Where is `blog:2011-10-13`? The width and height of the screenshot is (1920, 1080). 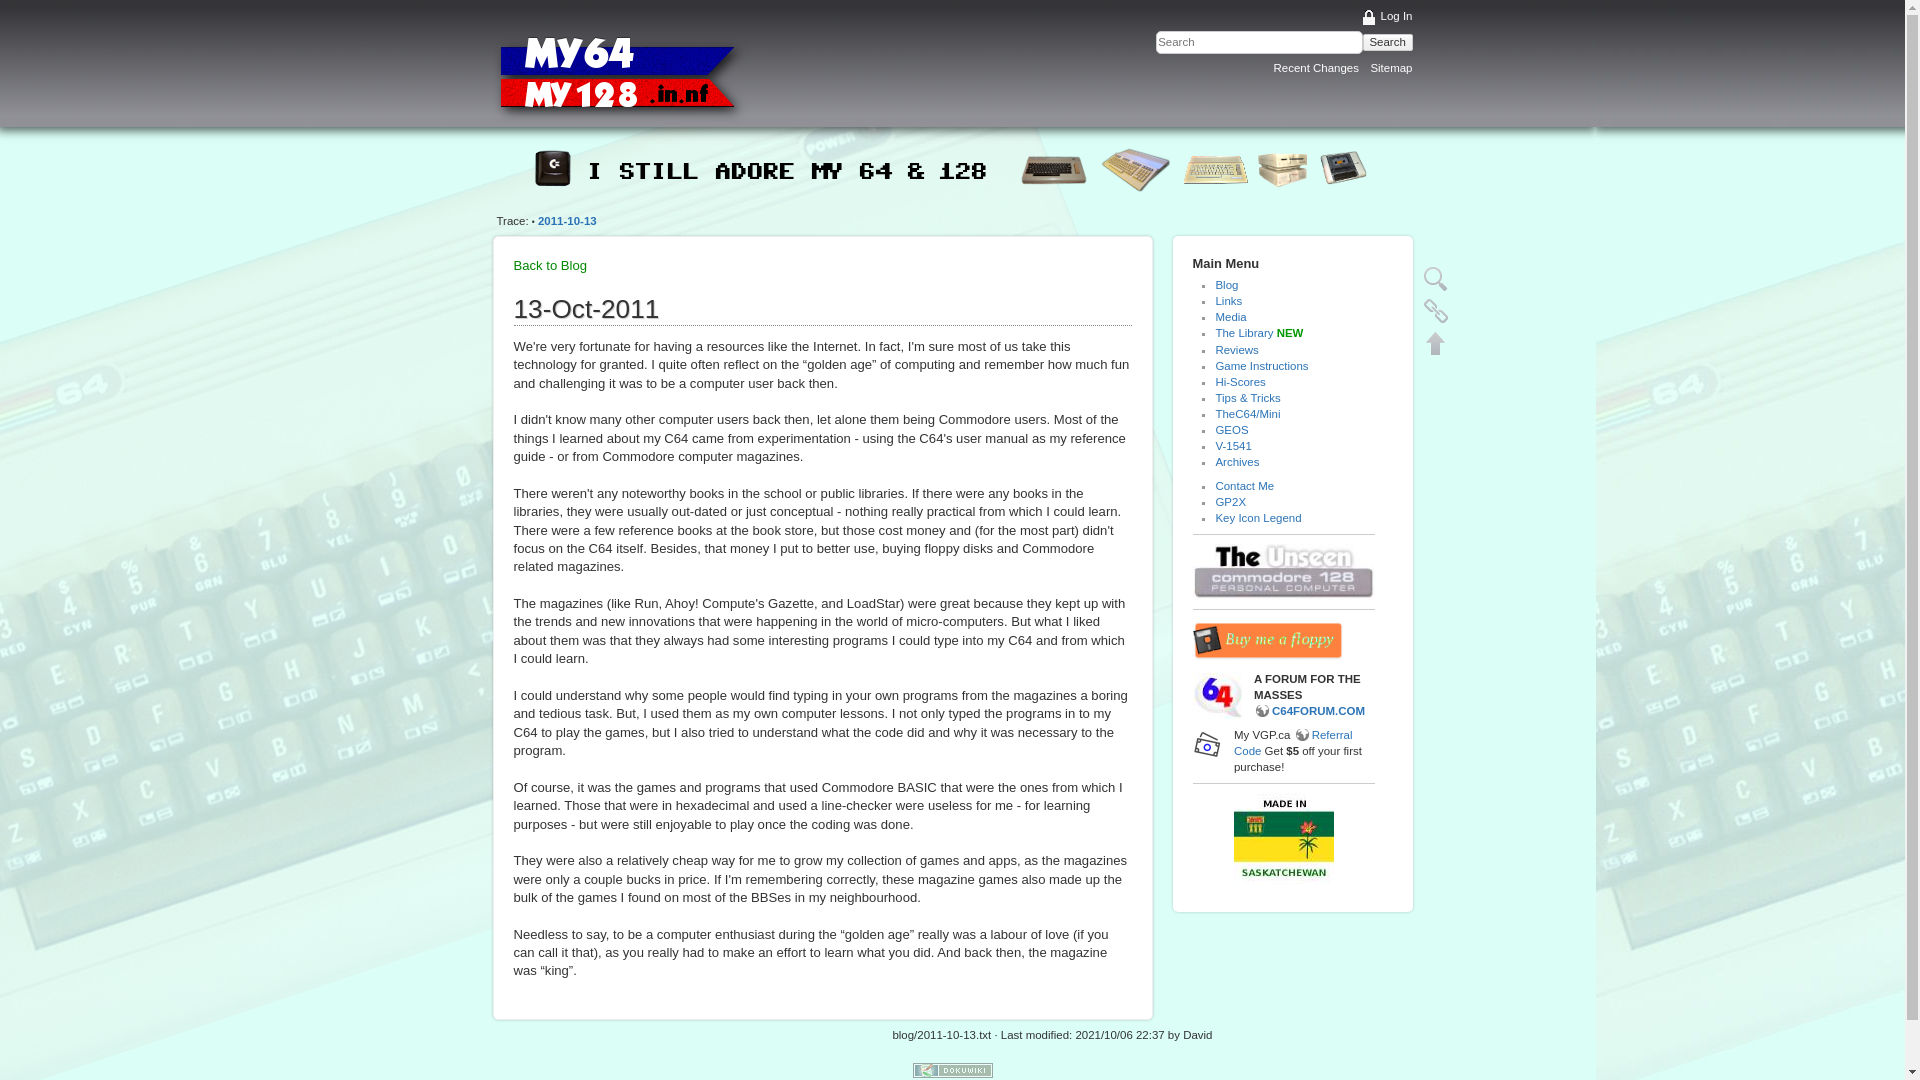
blog:2011-10-13 is located at coordinates (567, 220).